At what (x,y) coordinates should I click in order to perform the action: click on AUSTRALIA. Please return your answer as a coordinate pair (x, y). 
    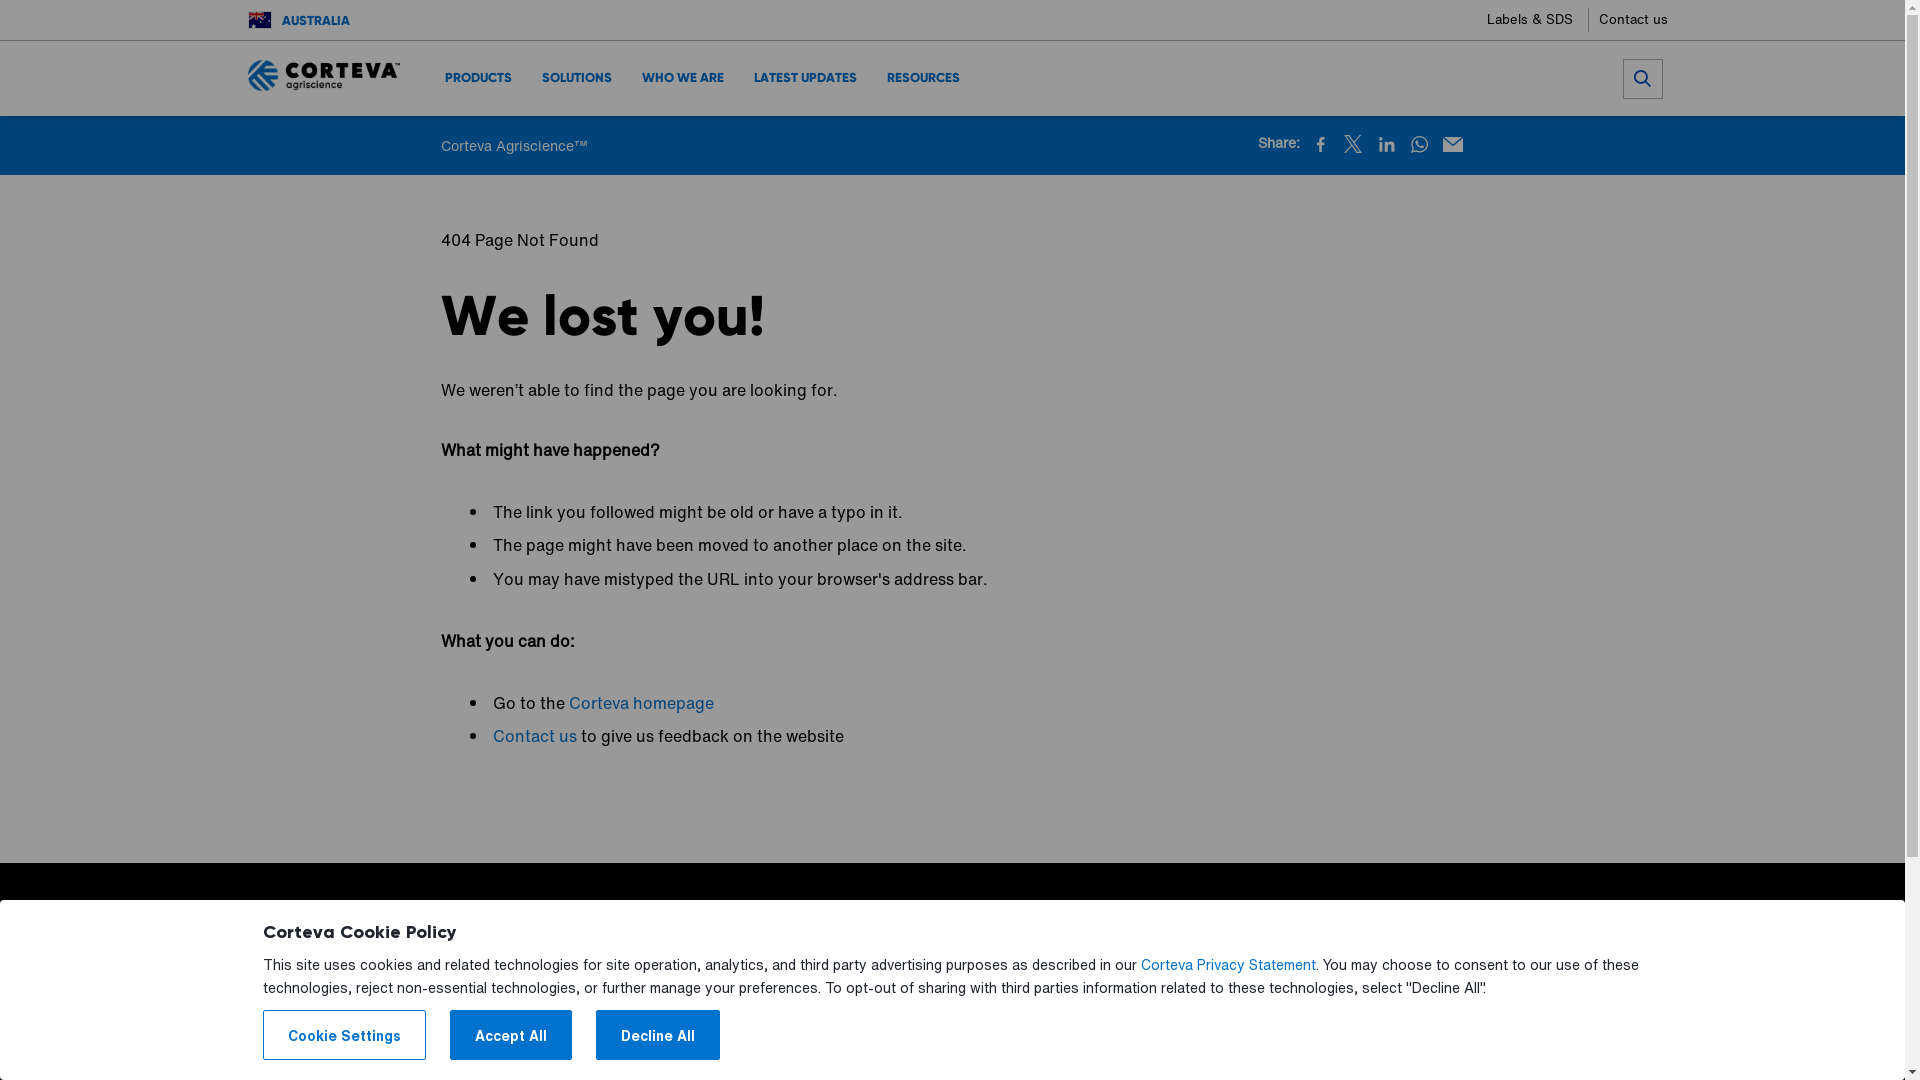
    Looking at the image, I should click on (316, 20).